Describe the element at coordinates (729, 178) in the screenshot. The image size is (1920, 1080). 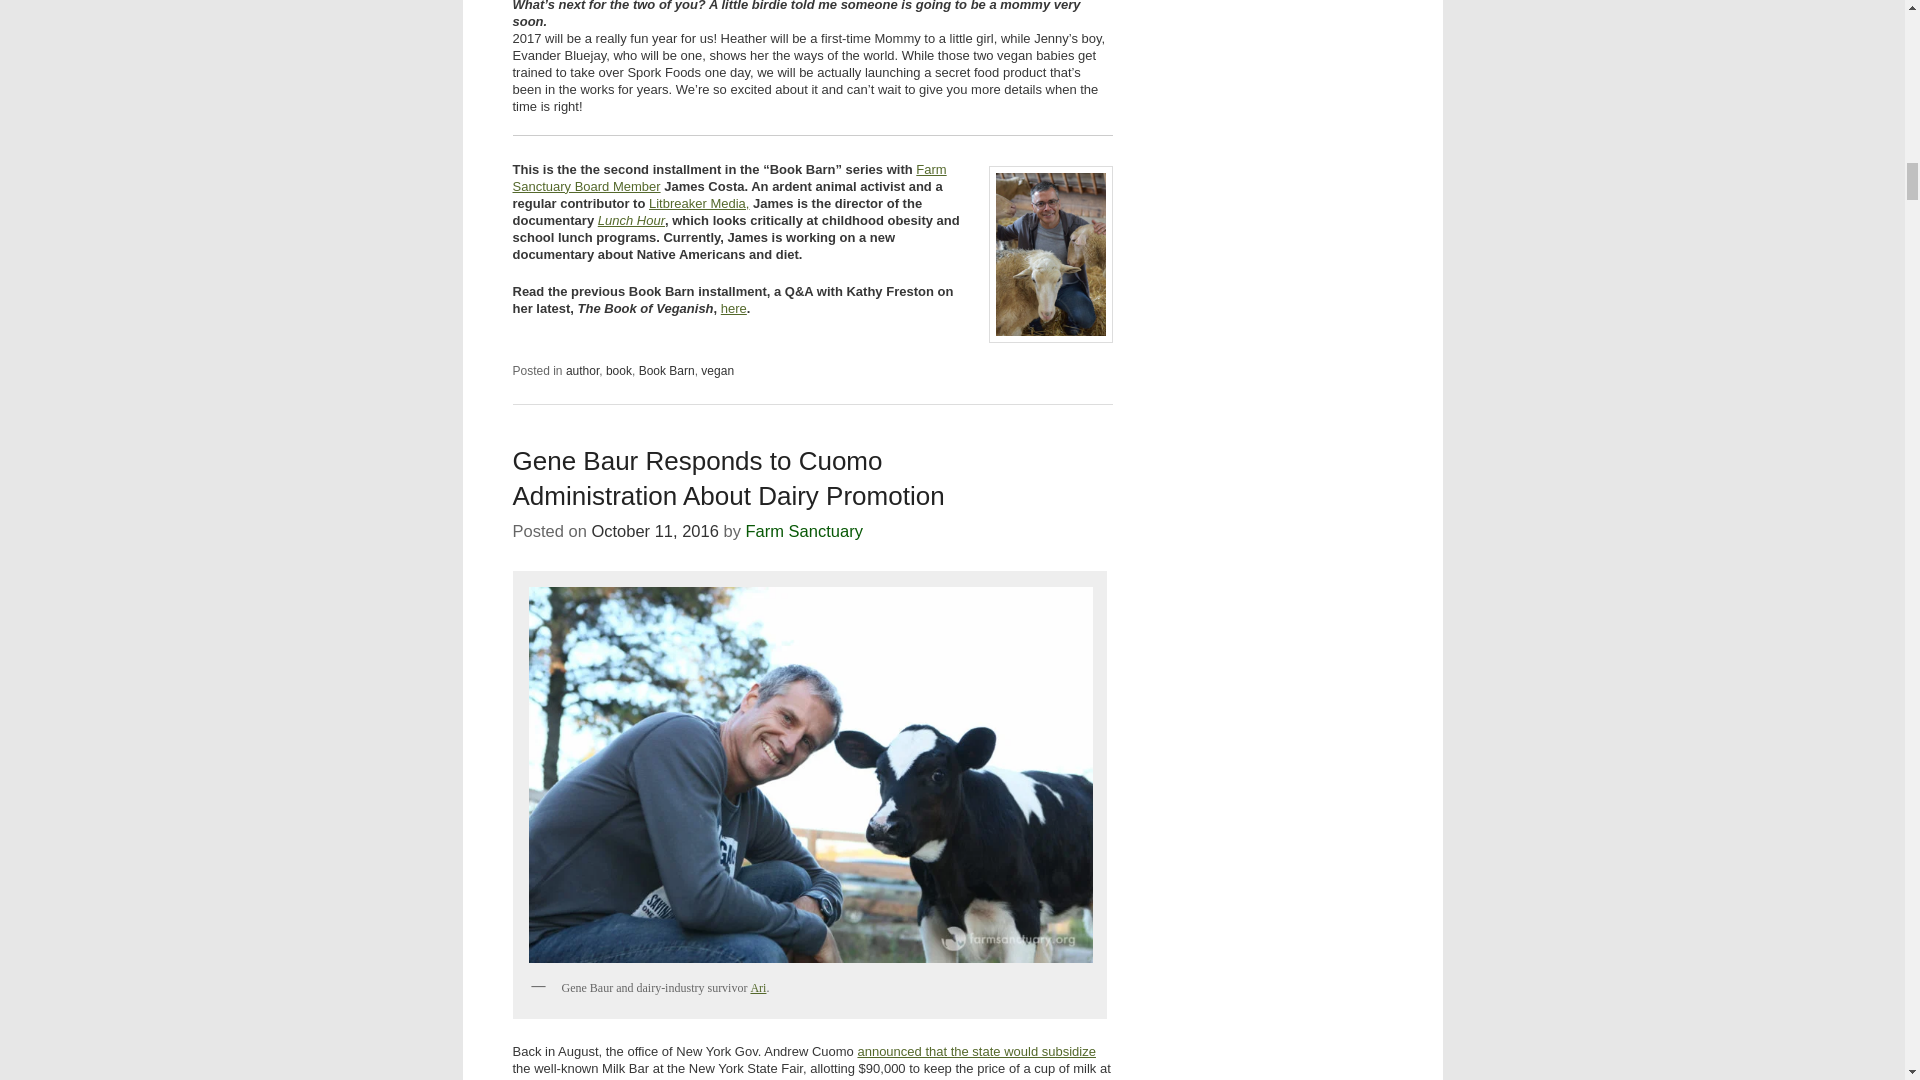
I see `Farm Sanctuary Board Member` at that location.